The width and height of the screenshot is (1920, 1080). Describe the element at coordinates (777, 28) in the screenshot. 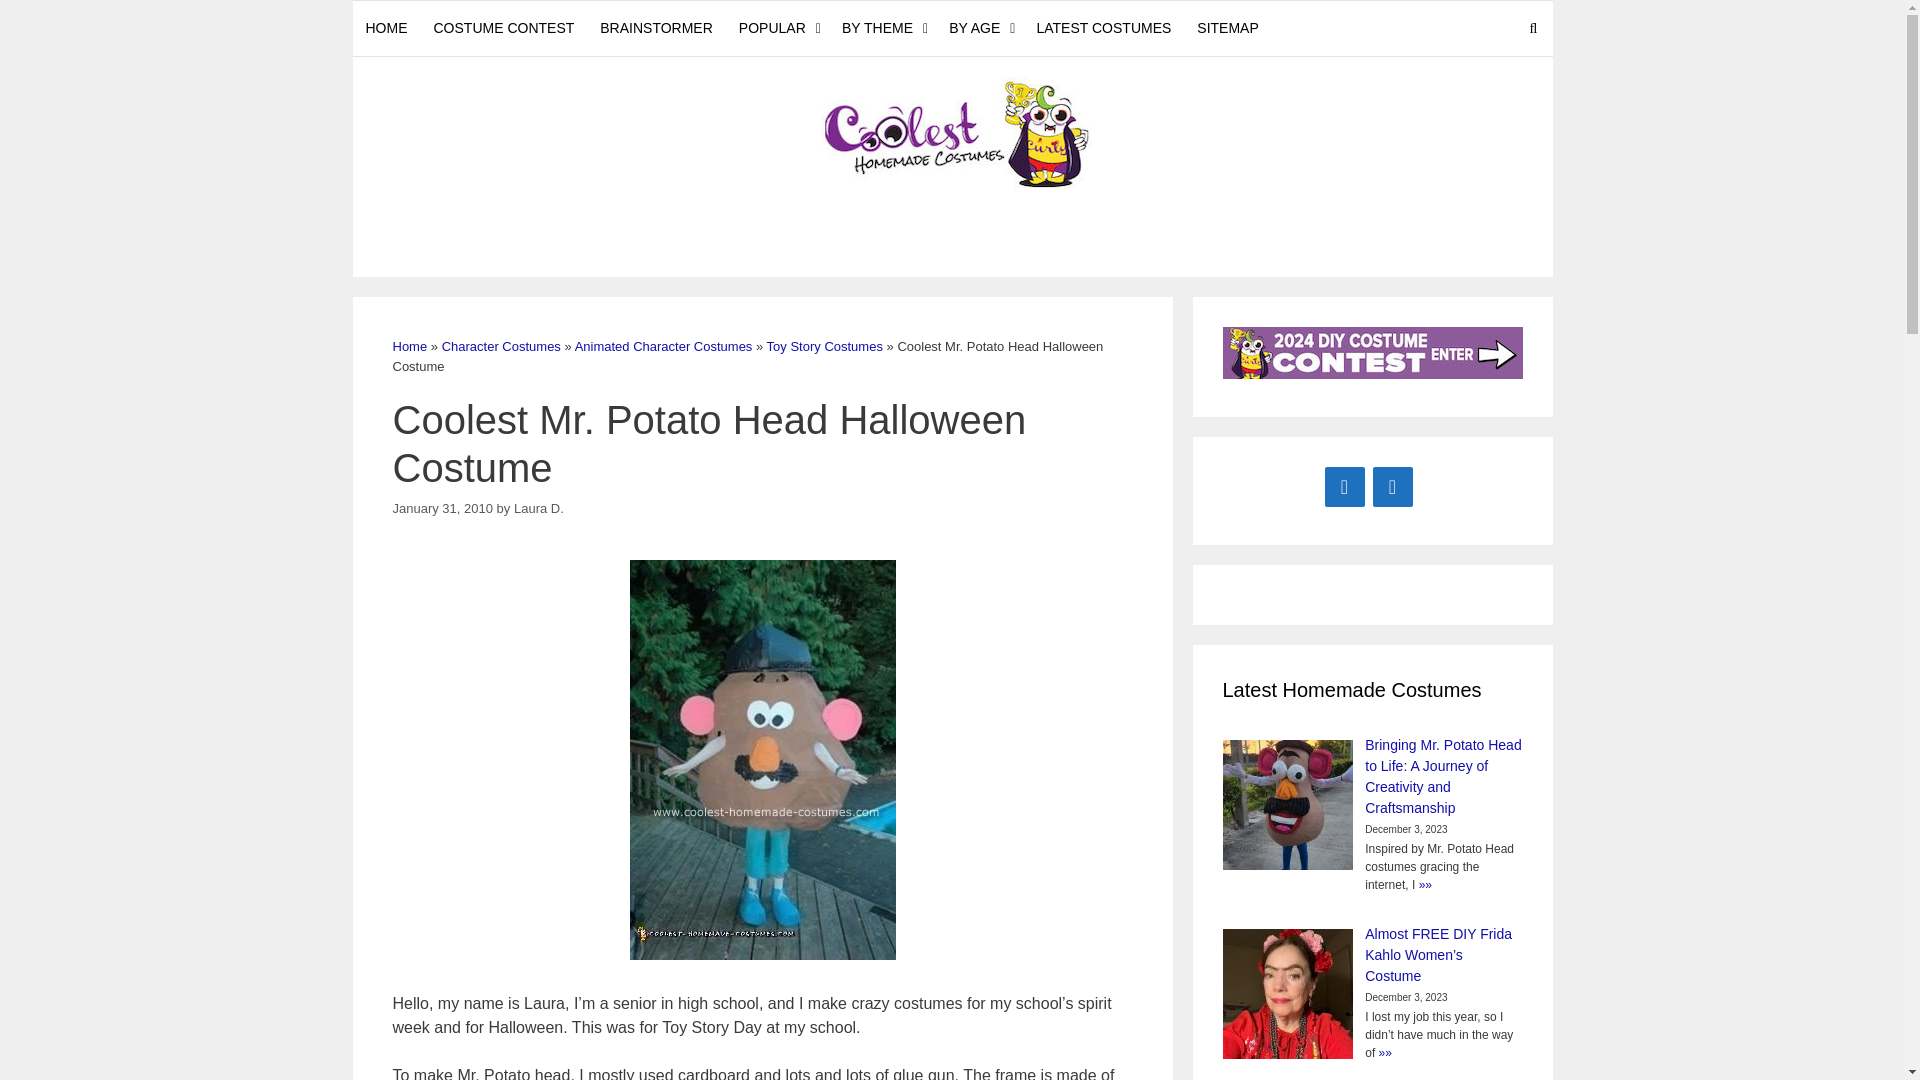

I see `POPULAR` at that location.